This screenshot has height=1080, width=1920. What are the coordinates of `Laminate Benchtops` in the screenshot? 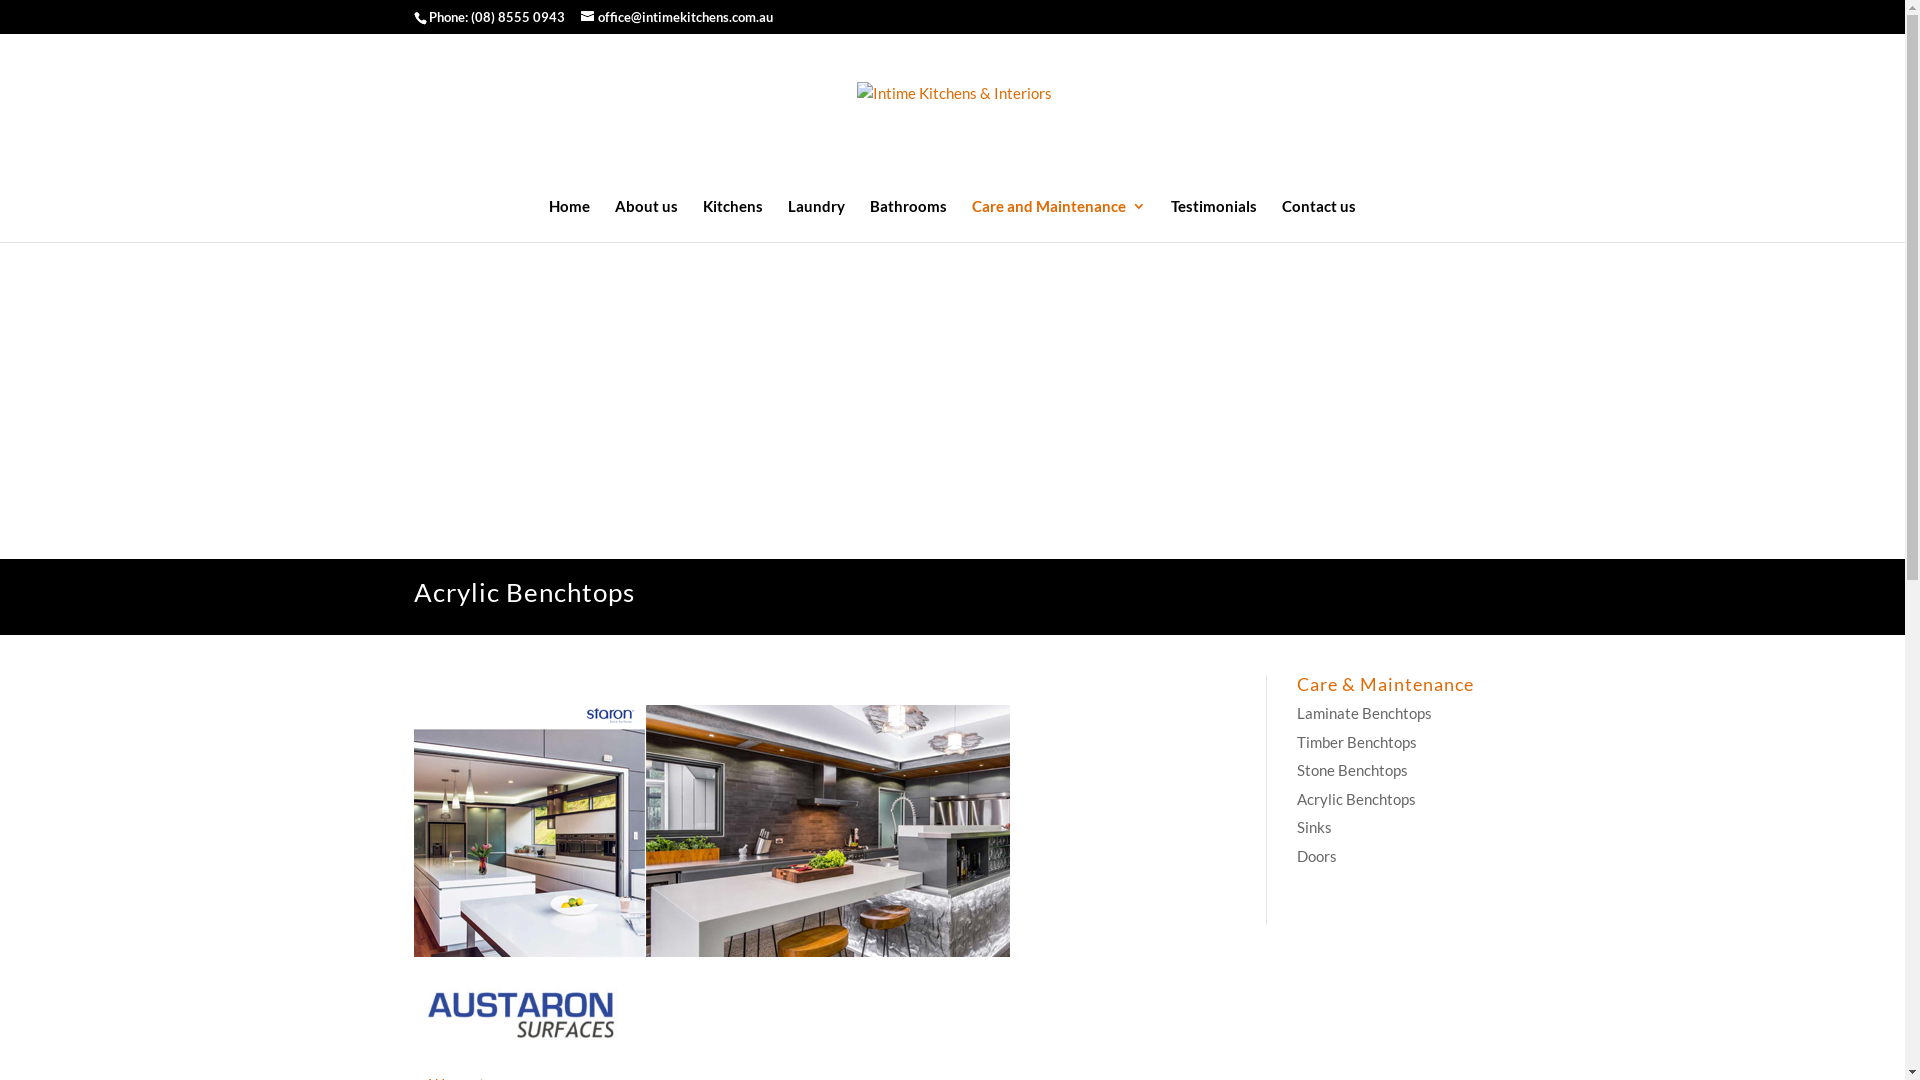 It's located at (1364, 713).